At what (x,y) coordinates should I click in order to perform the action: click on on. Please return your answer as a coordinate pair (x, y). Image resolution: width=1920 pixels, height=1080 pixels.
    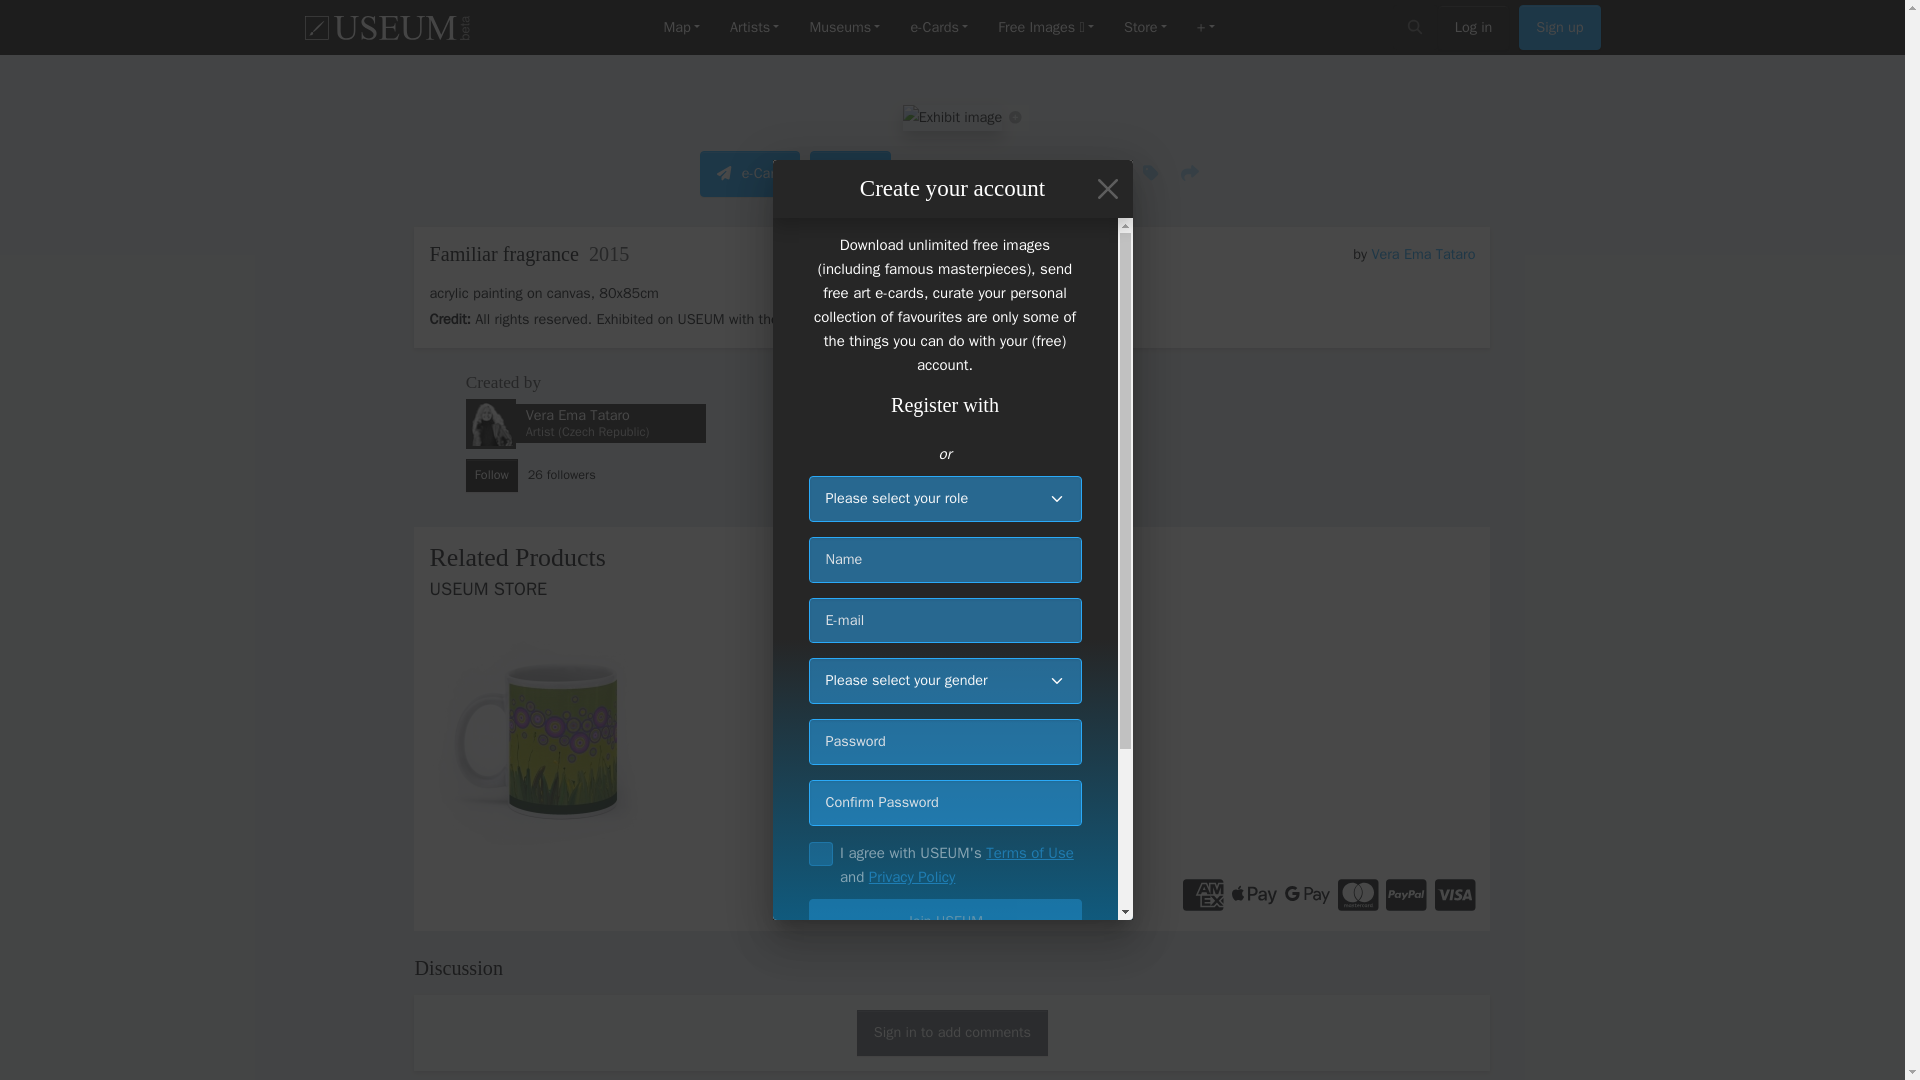
    Looking at the image, I should click on (820, 854).